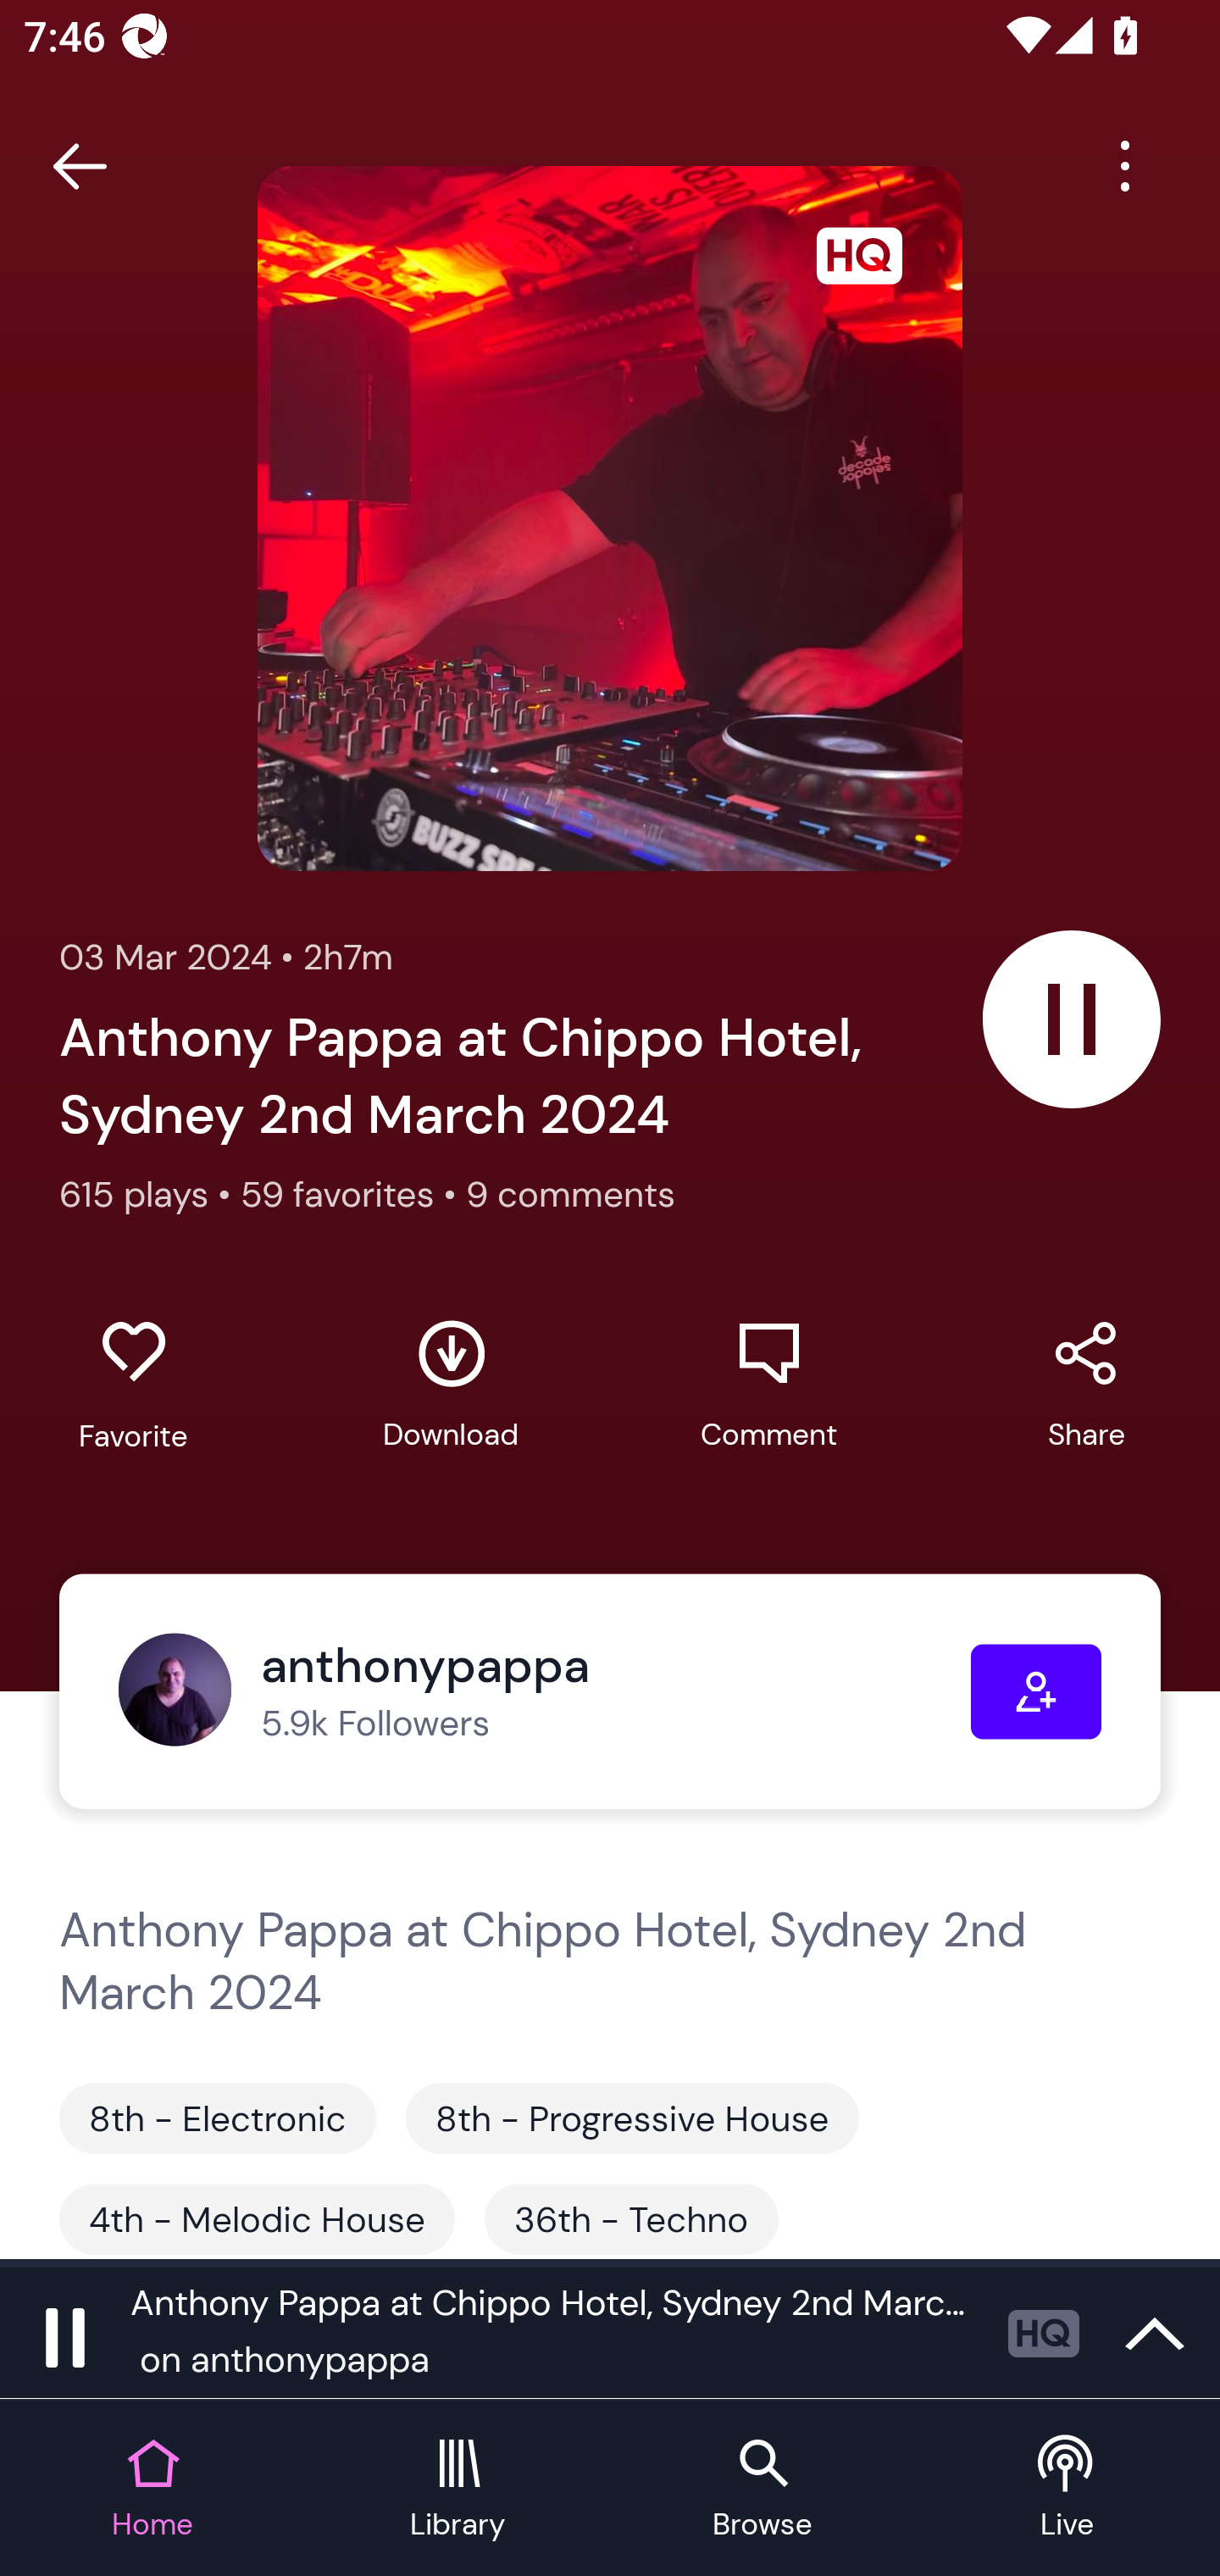  I want to click on Favorite, so click(133, 1385).